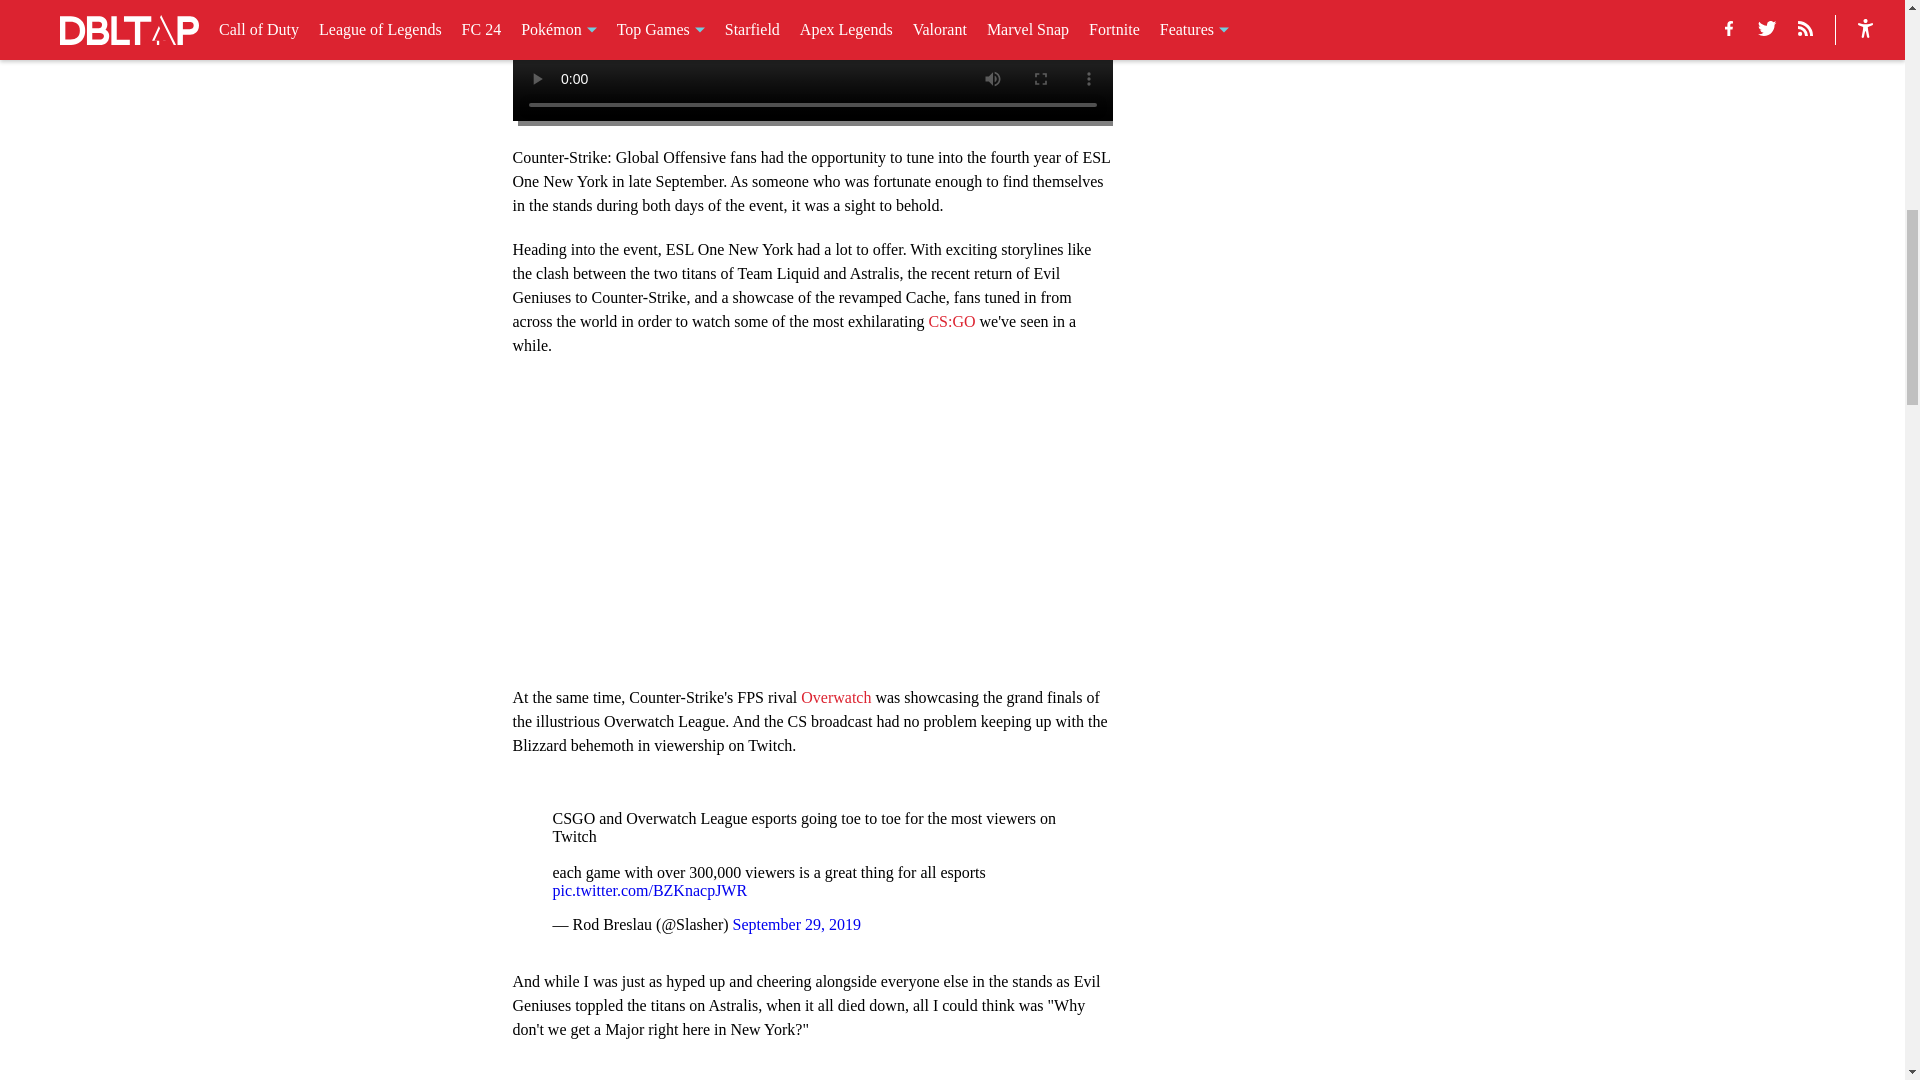 The width and height of the screenshot is (1920, 1080). What do you see at coordinates (951, 322) in the screenshot?
I see `CS:GO` at bounding box center [951, 322].